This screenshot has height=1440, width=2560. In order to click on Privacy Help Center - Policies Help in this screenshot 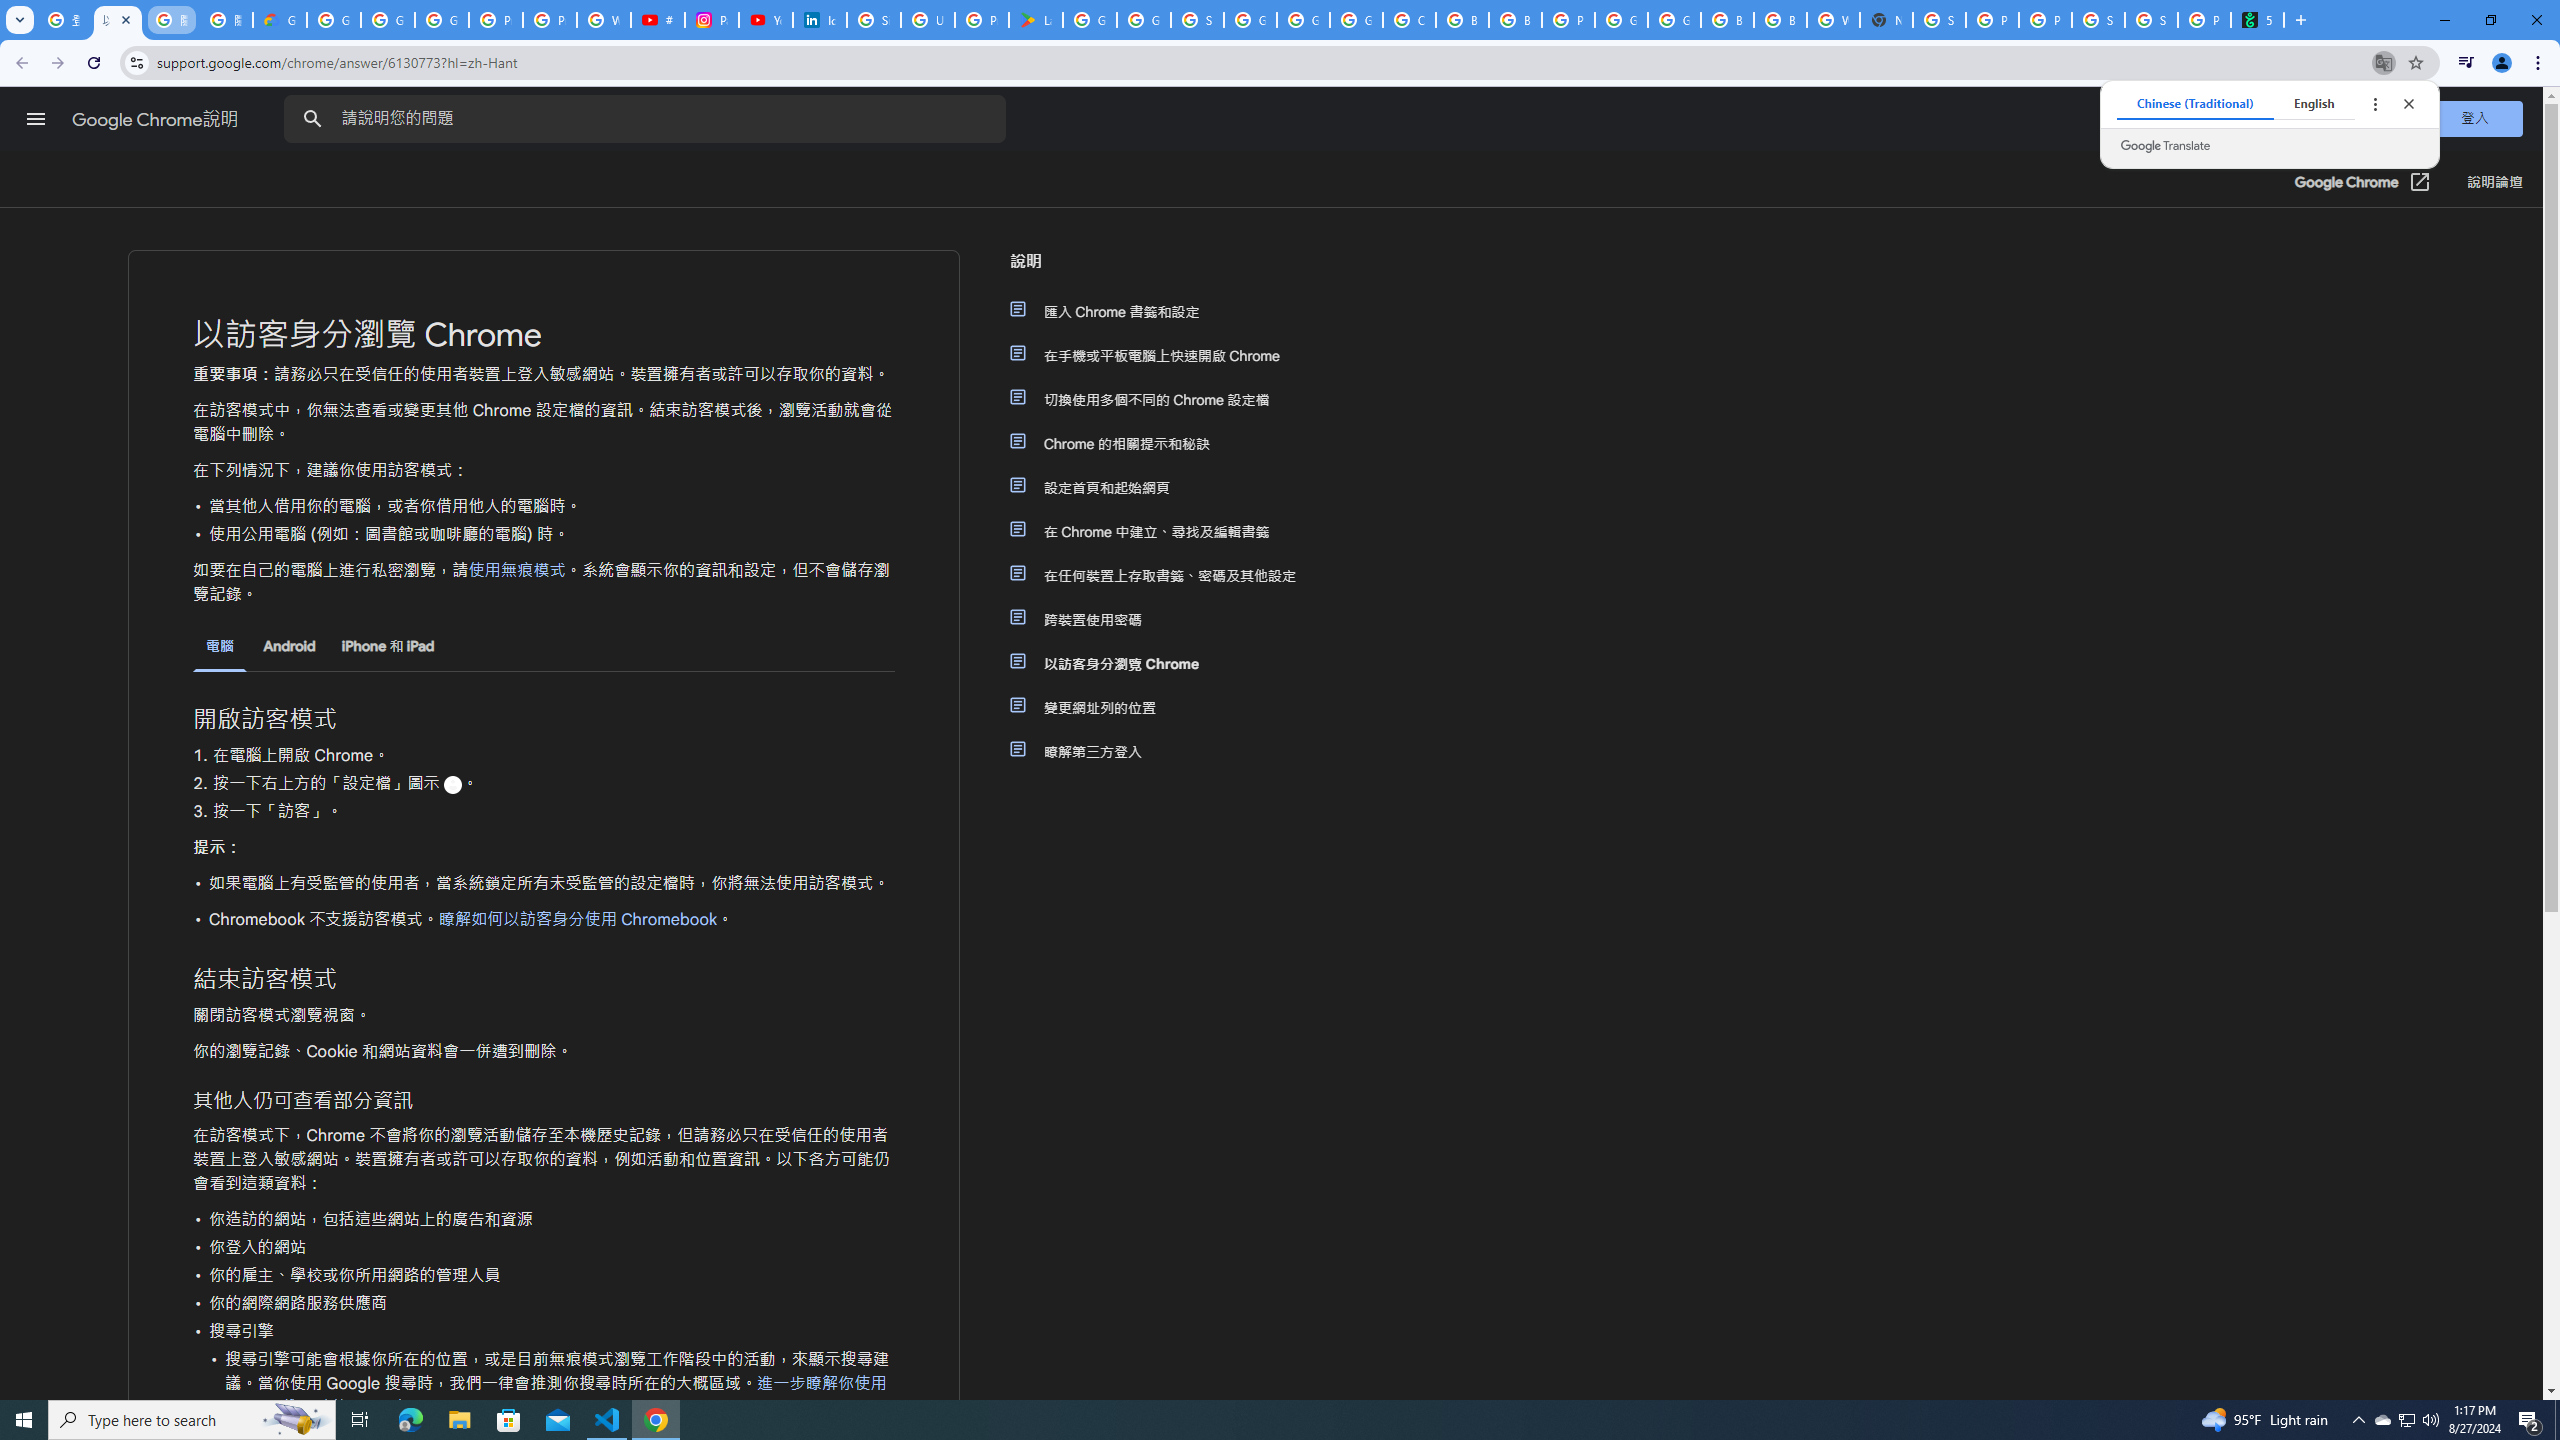, I will do `click(550, 20)`.